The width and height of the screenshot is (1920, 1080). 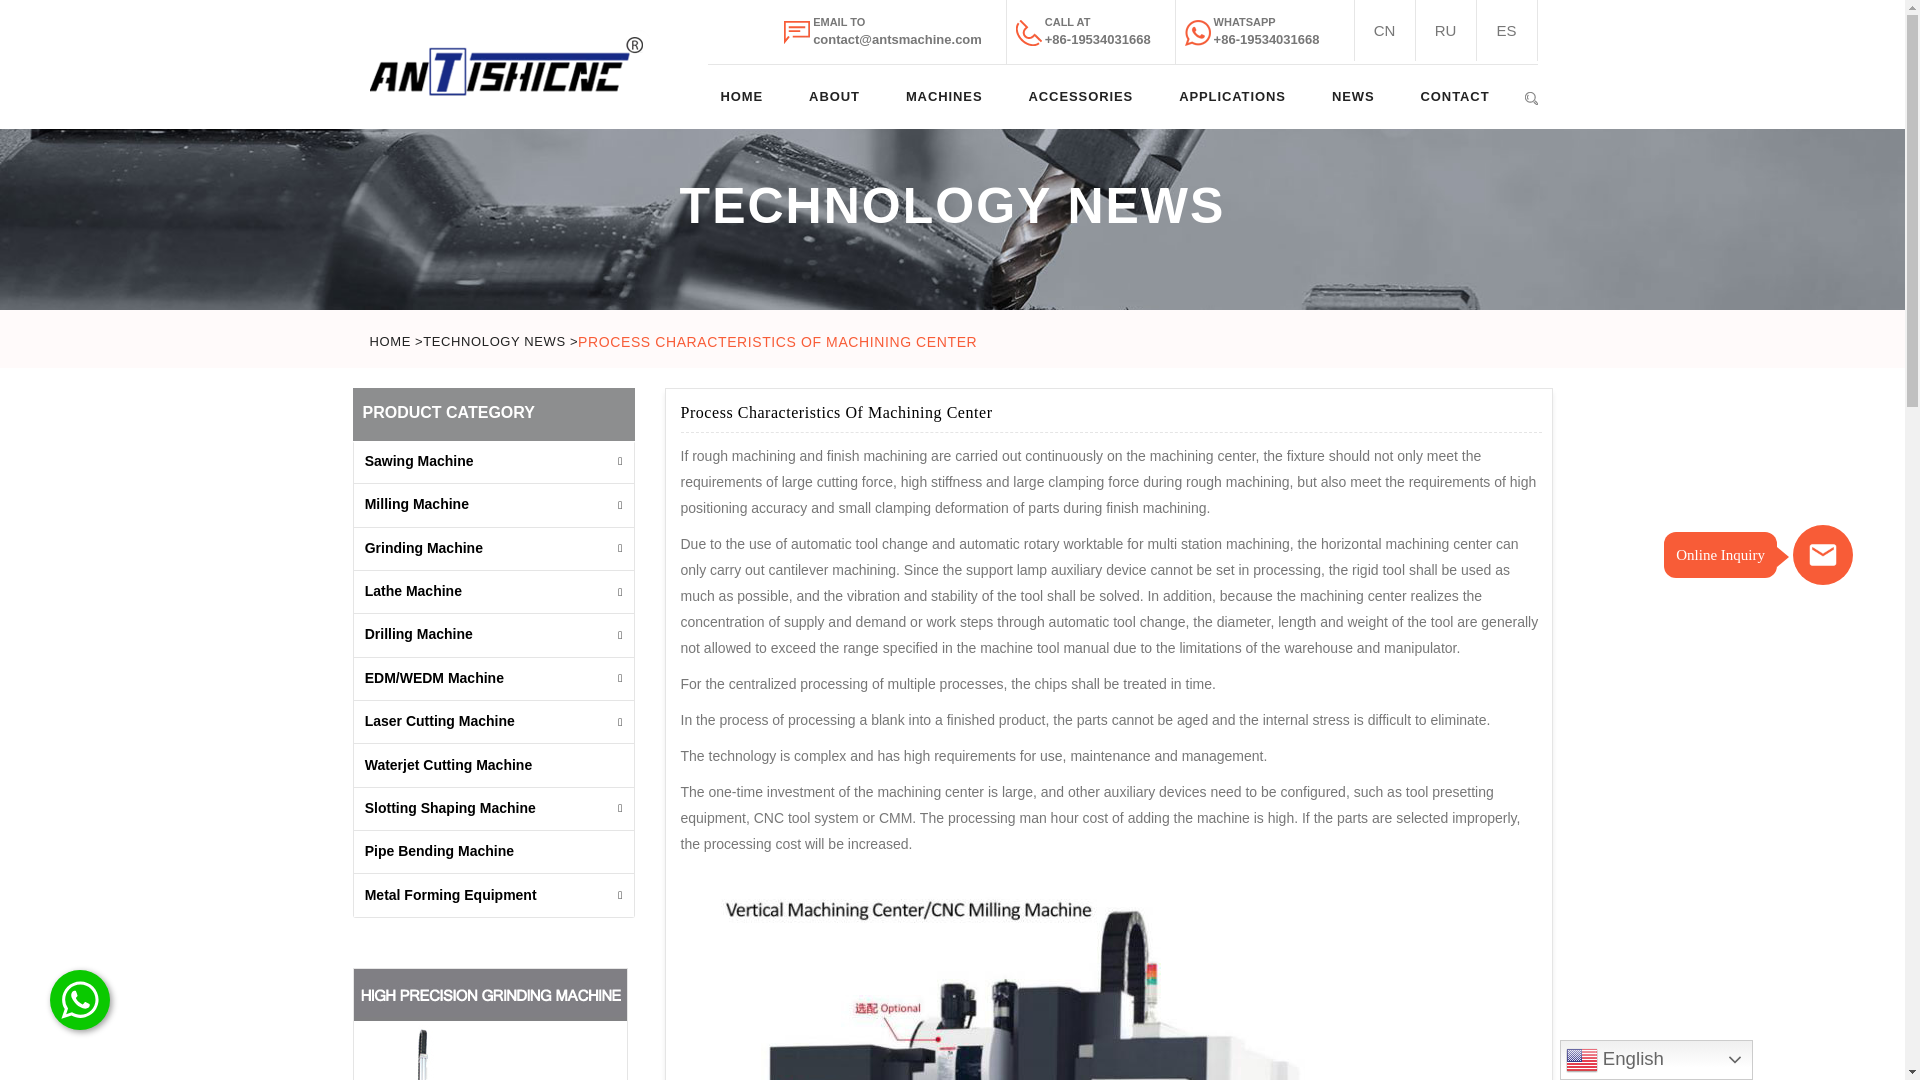 I want to click on ES, so click(x=1506, y=30).